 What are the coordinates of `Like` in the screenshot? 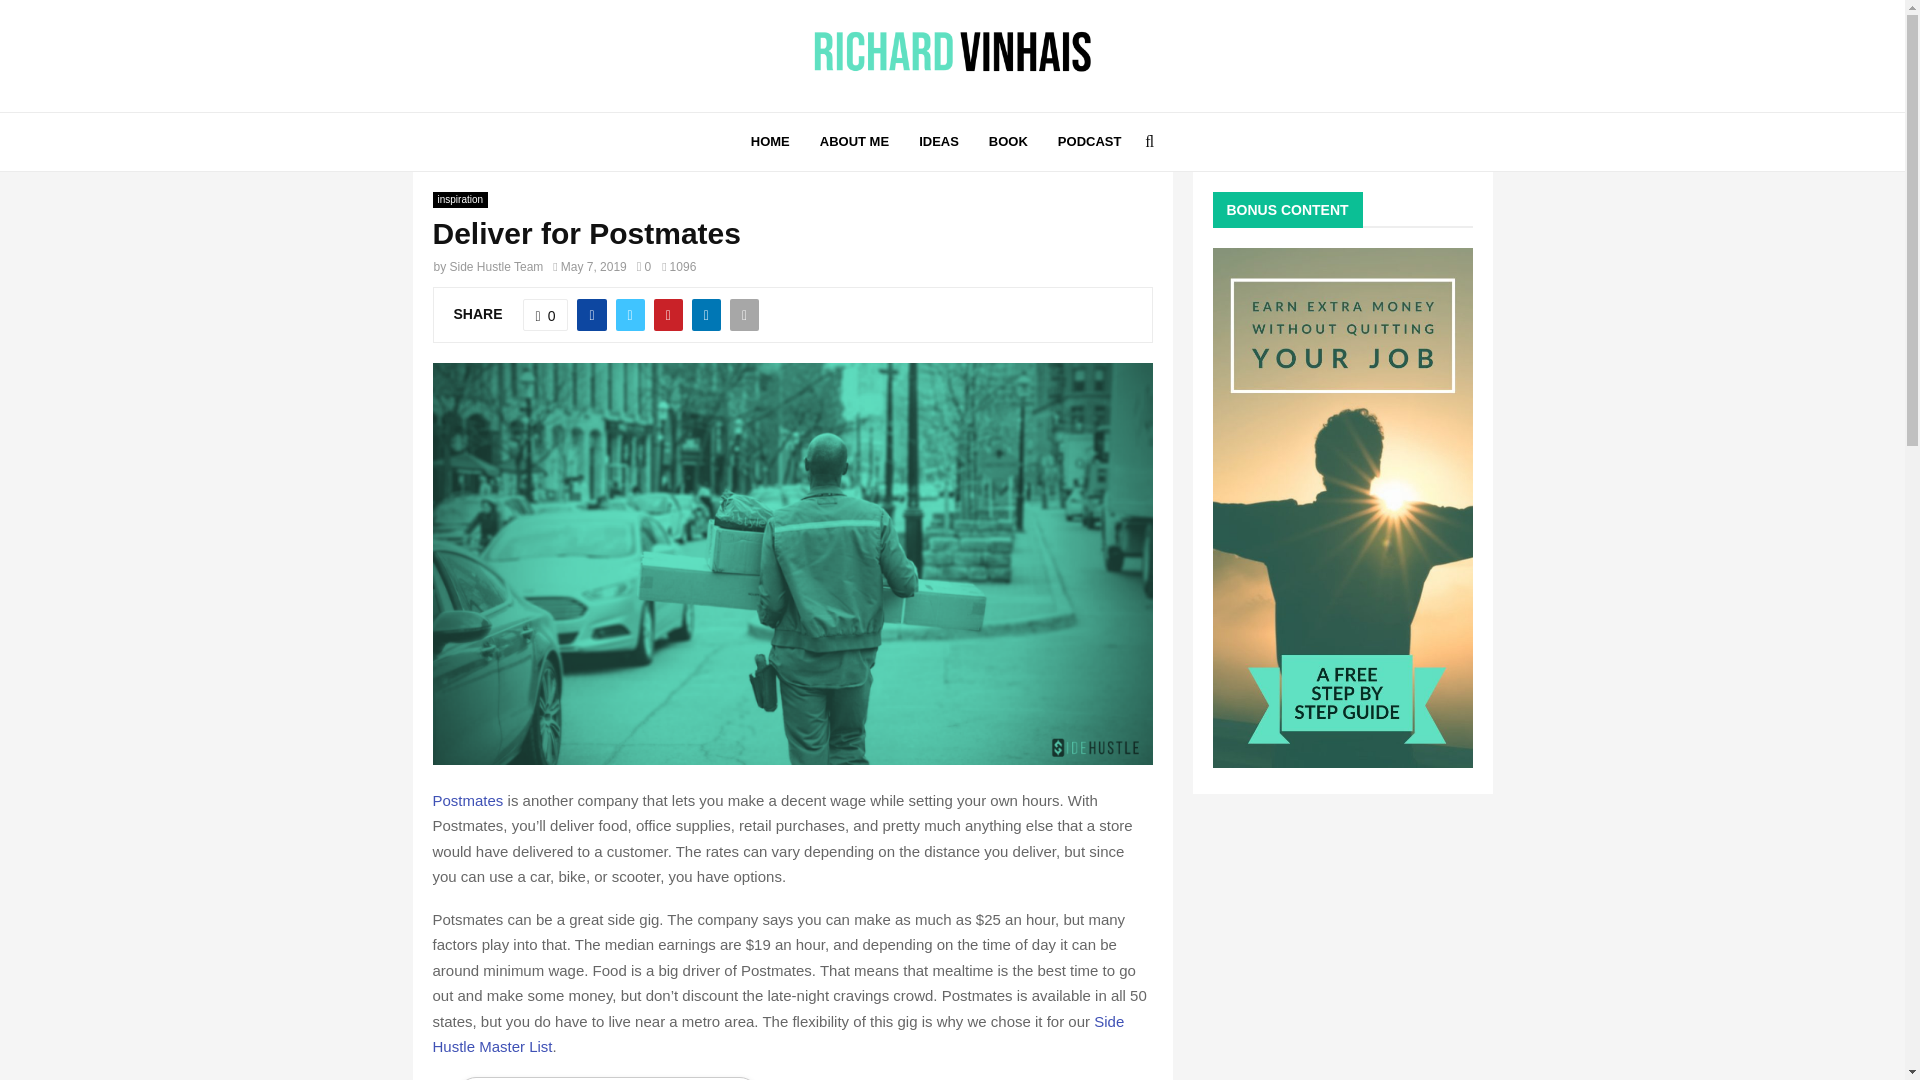 It's located at (545, 314).